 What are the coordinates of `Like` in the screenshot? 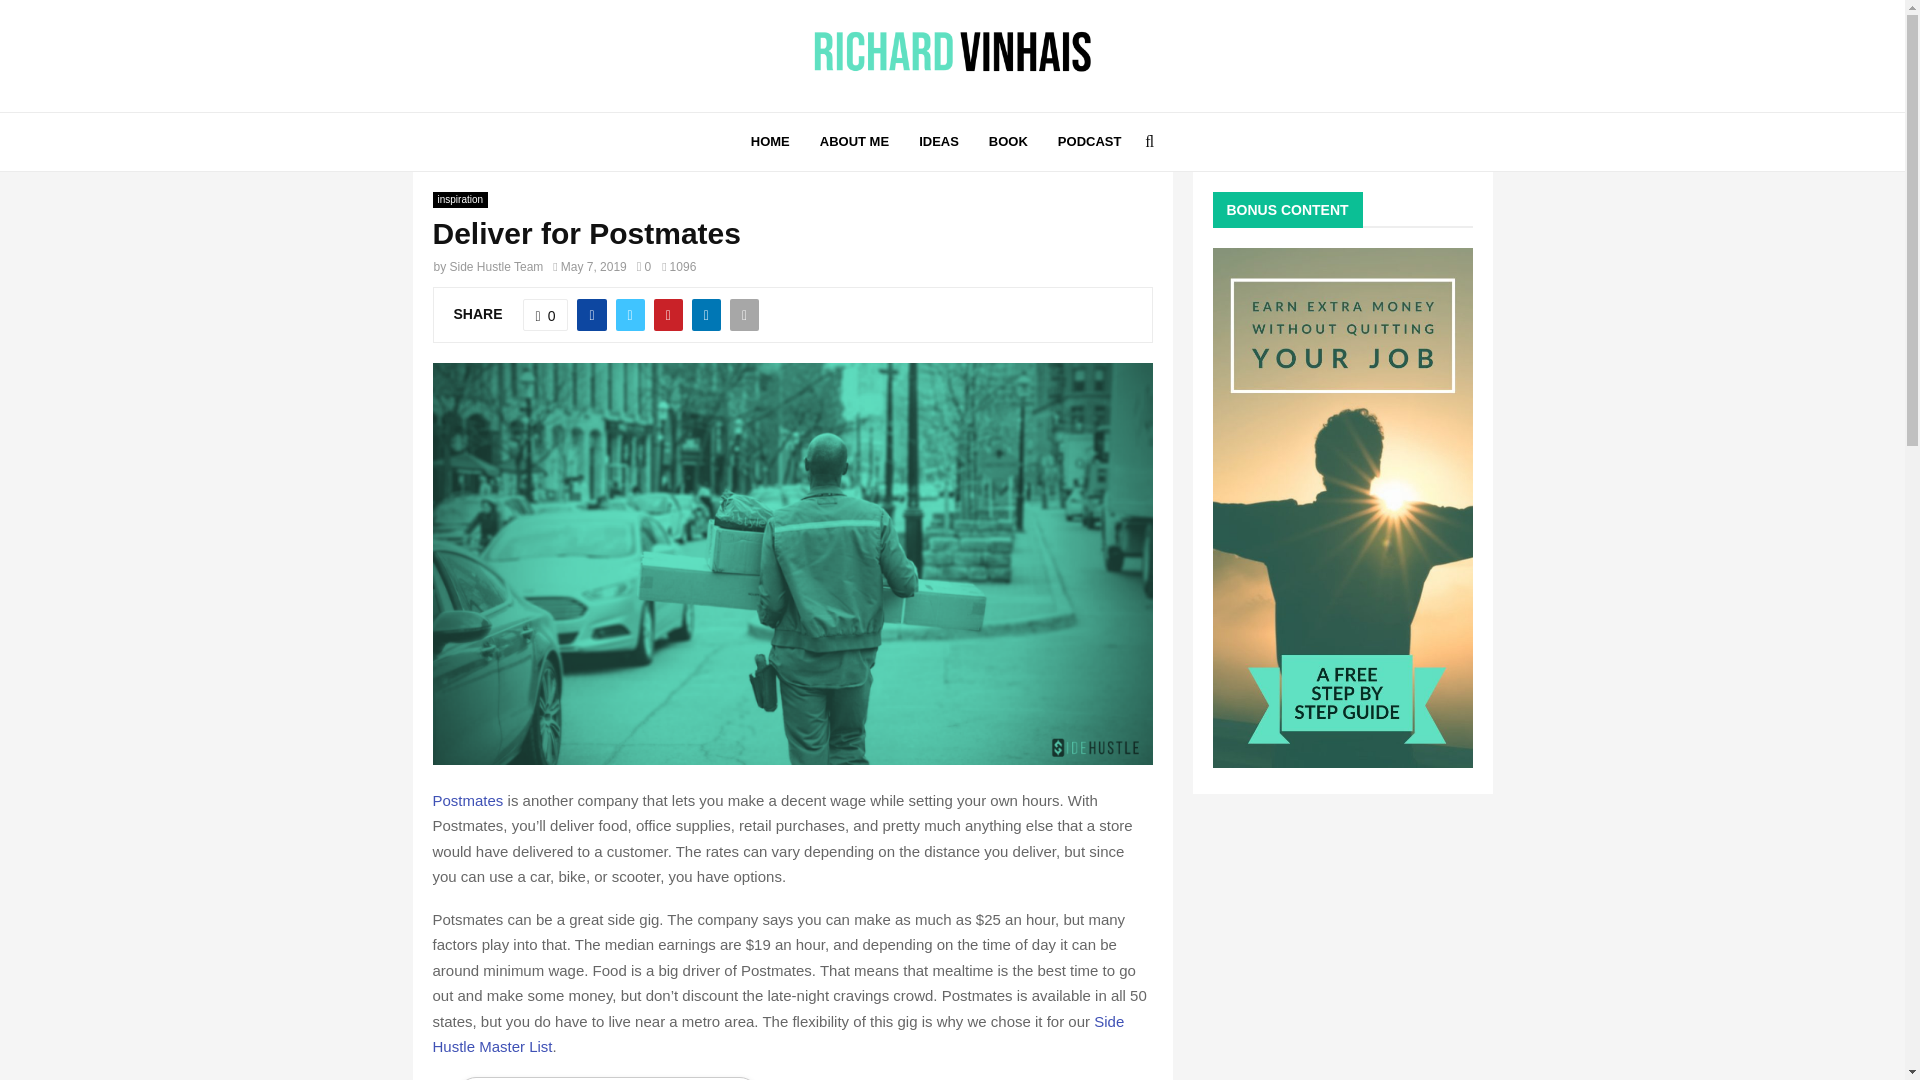 It's located at (545, 314).